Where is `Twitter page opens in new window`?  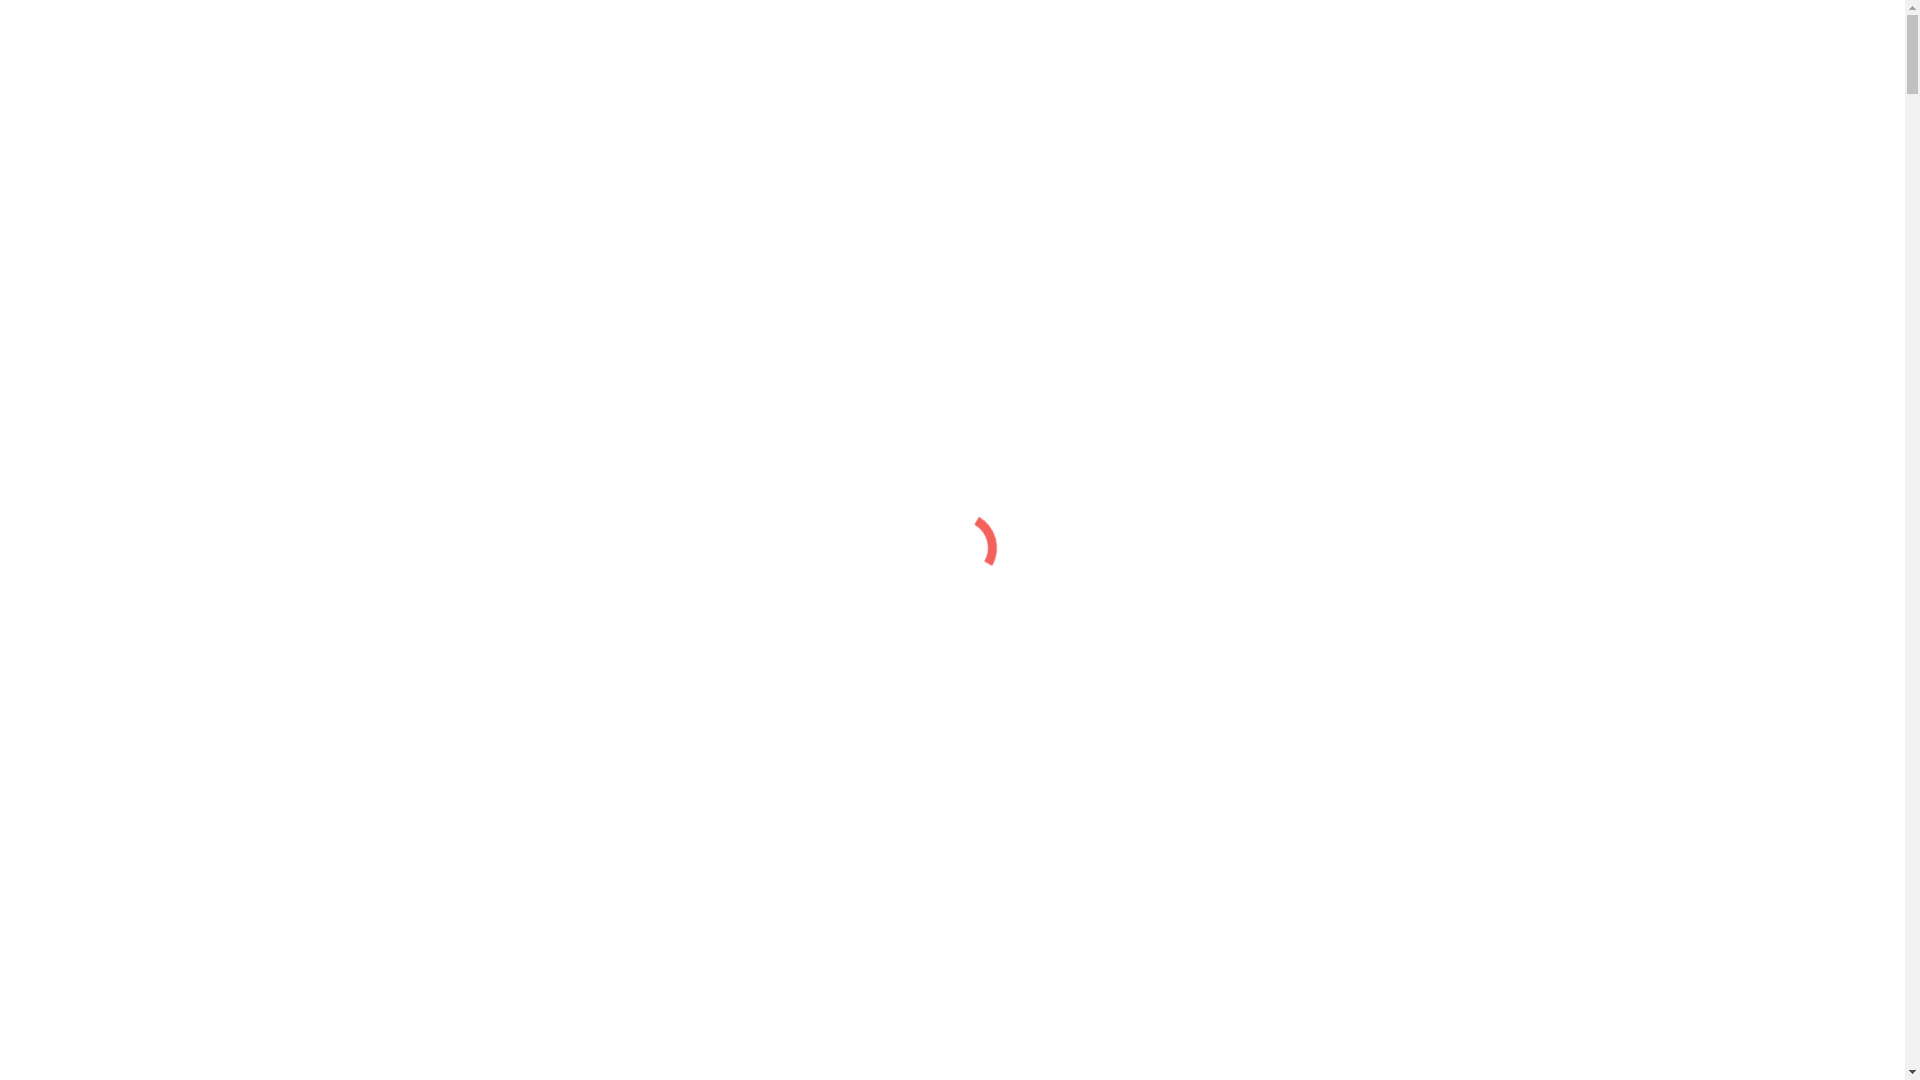
Twitter page opens in new window is located at coordinates (360, 302).